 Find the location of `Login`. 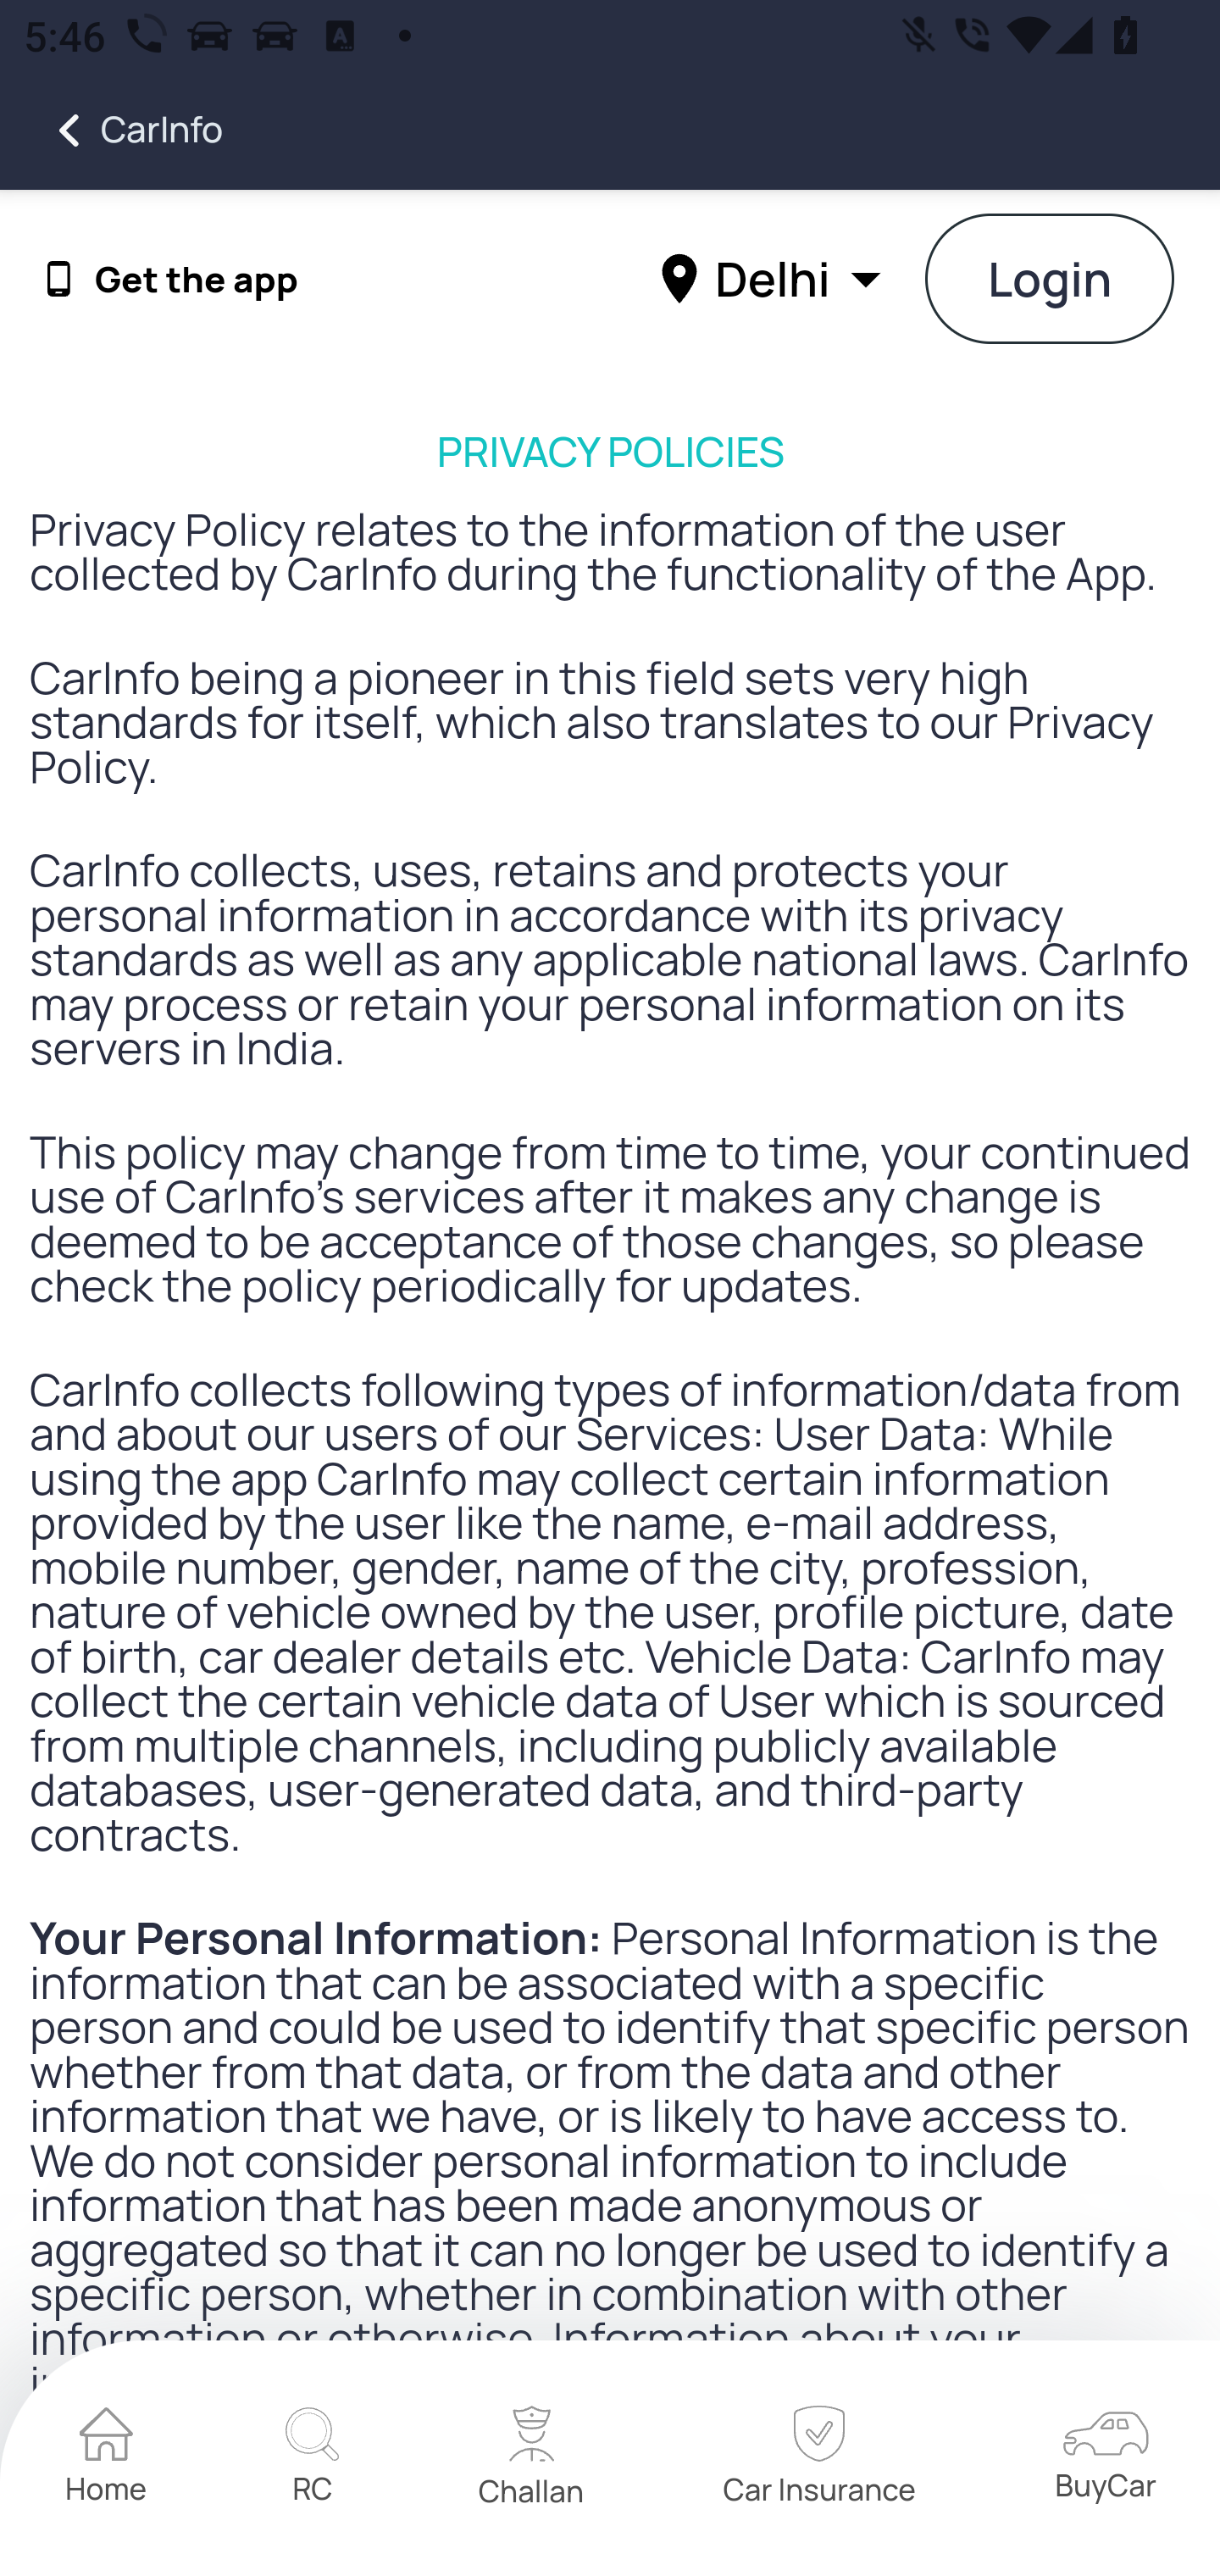

Login is located at coordinates (1051, 280).